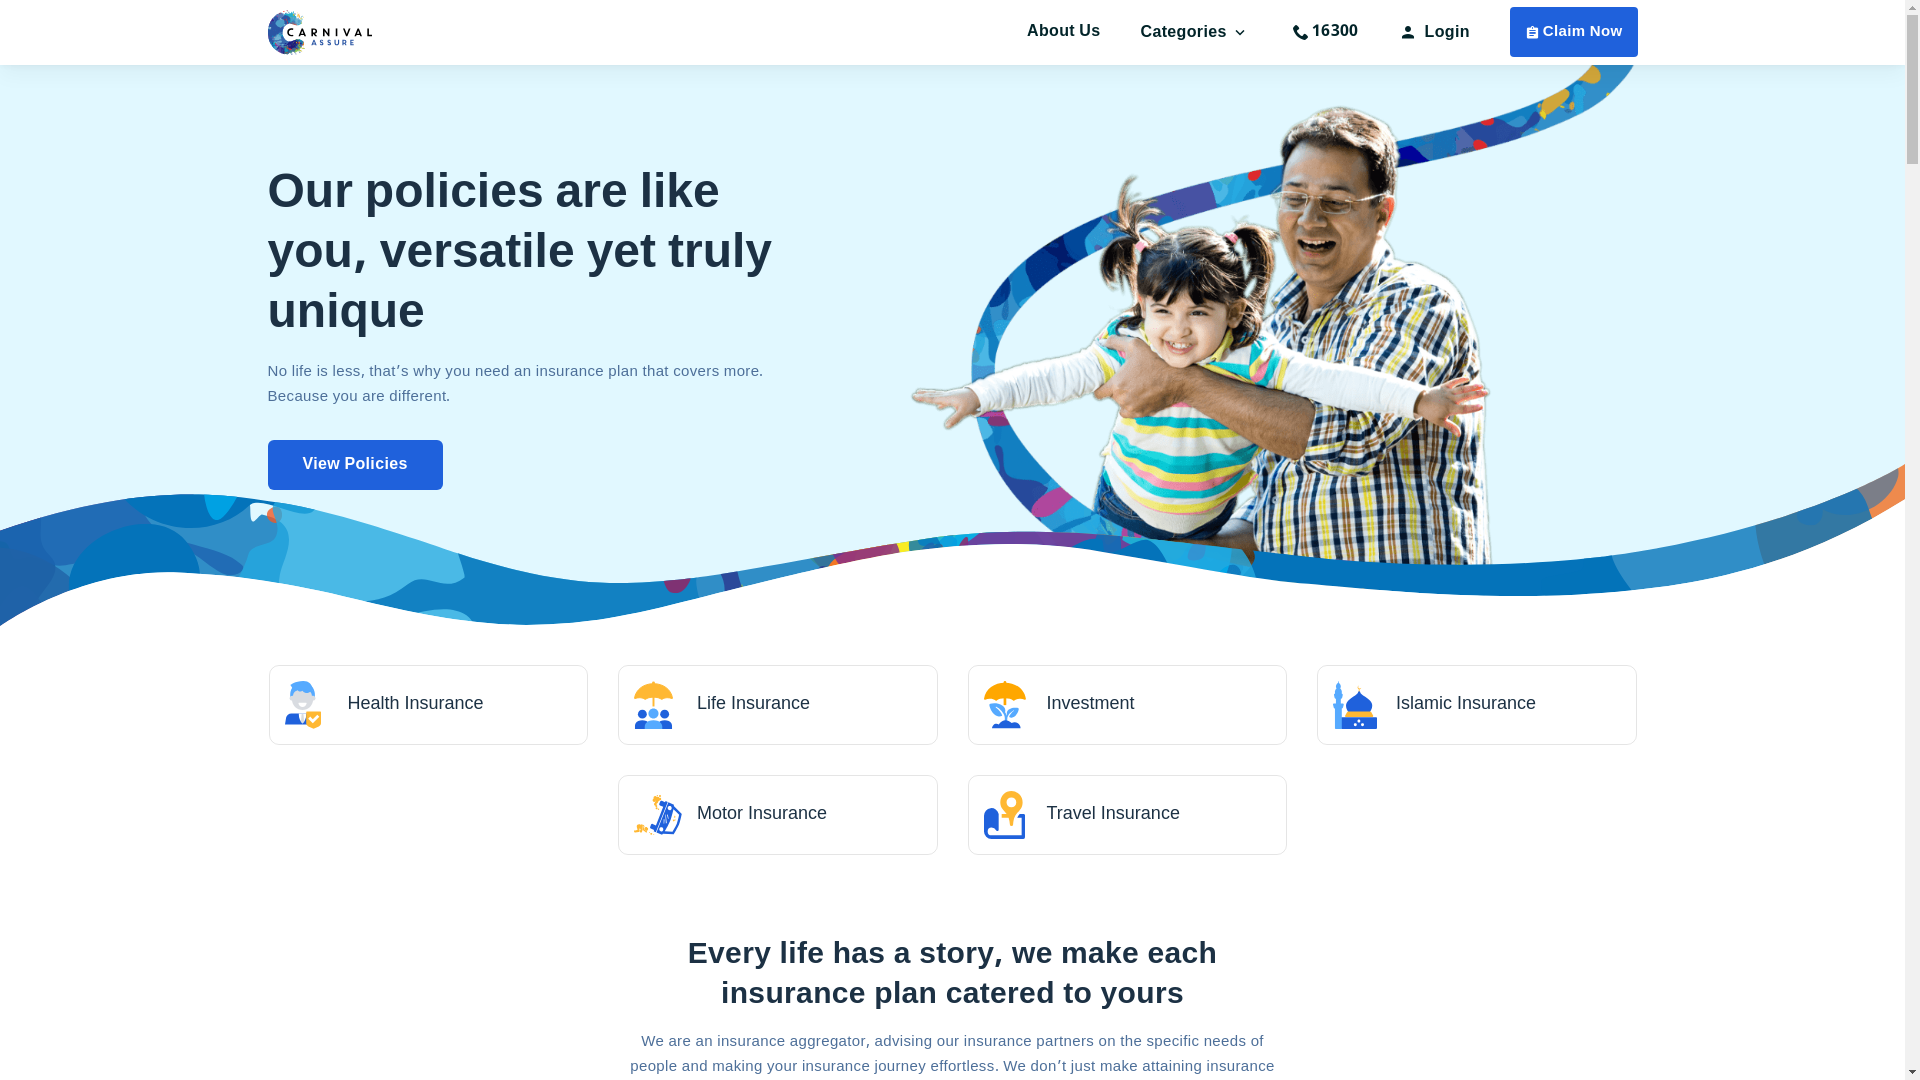  What do you see at coordinates (778, 705) in the screenshot?
I see `Life Insurance` at bounding box center [778, 705].